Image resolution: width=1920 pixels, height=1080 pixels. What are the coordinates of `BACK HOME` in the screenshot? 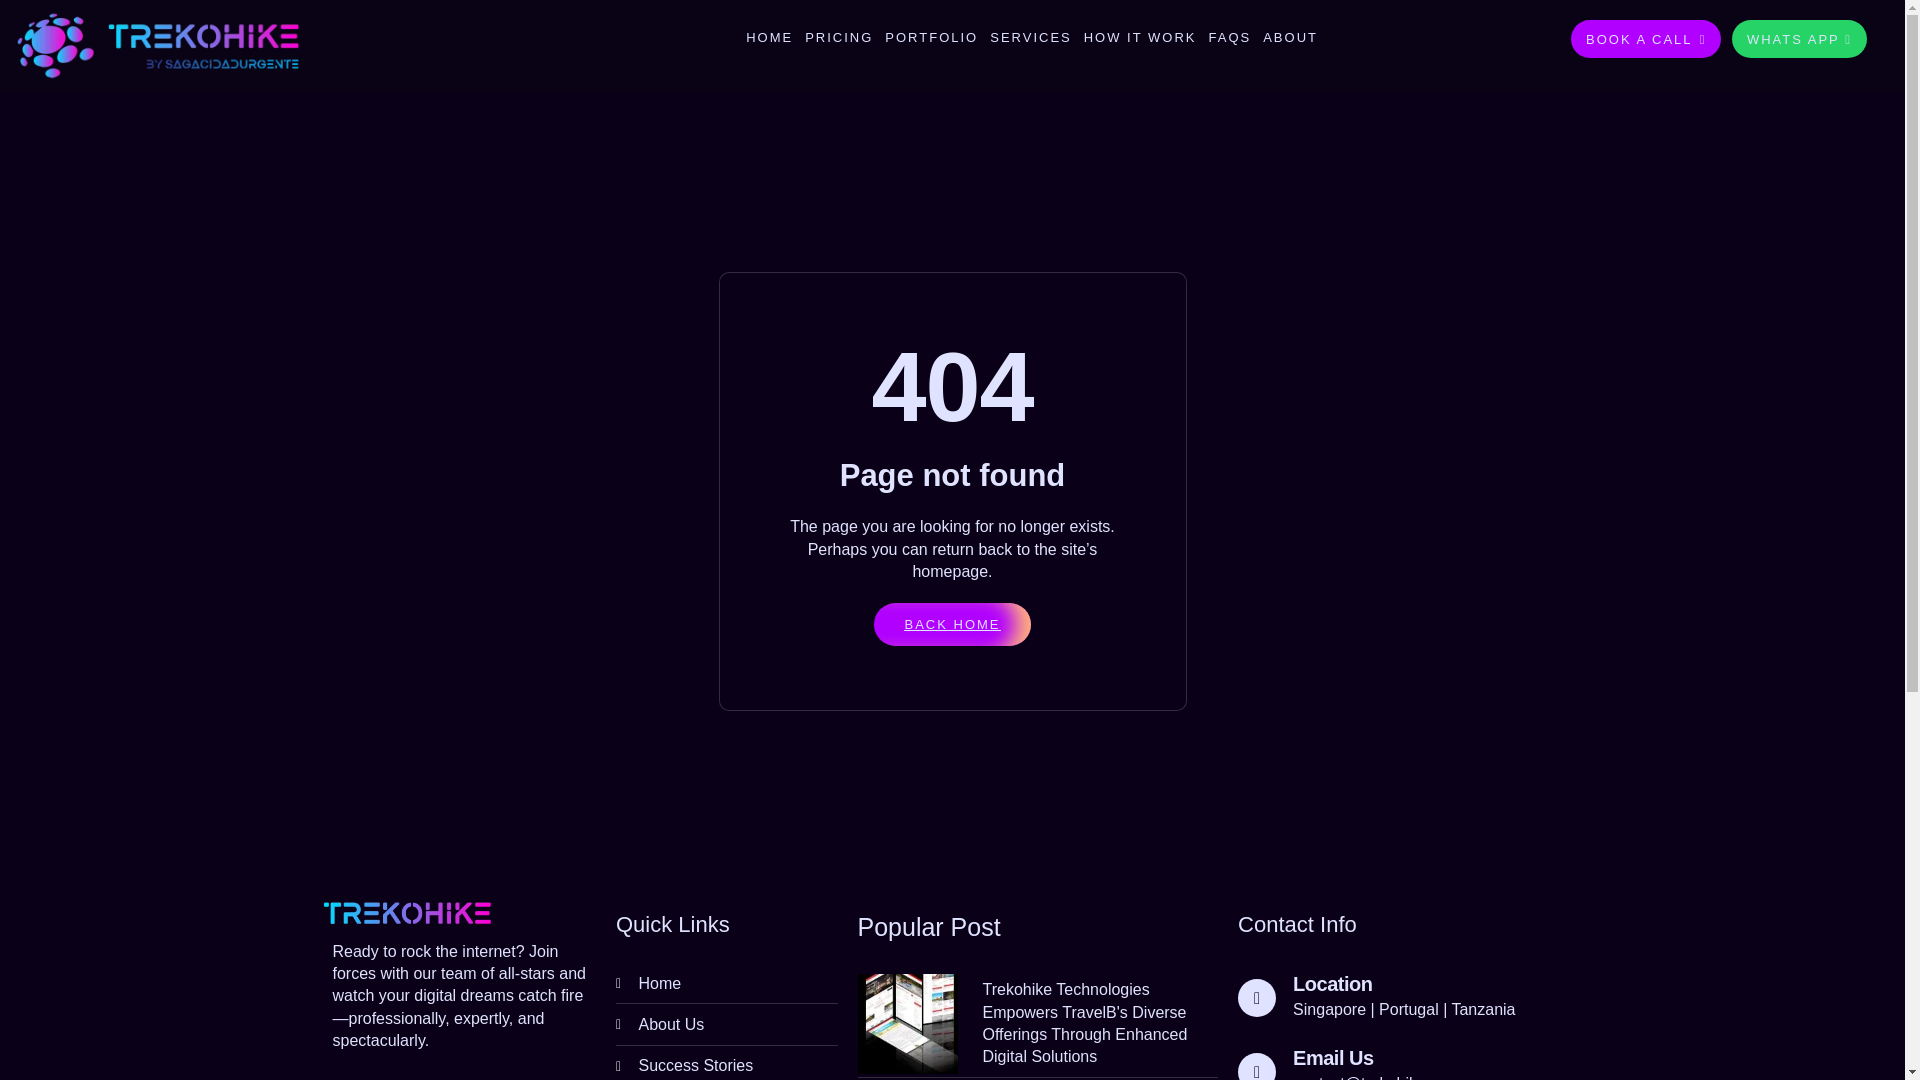 It's located at (951, 630).